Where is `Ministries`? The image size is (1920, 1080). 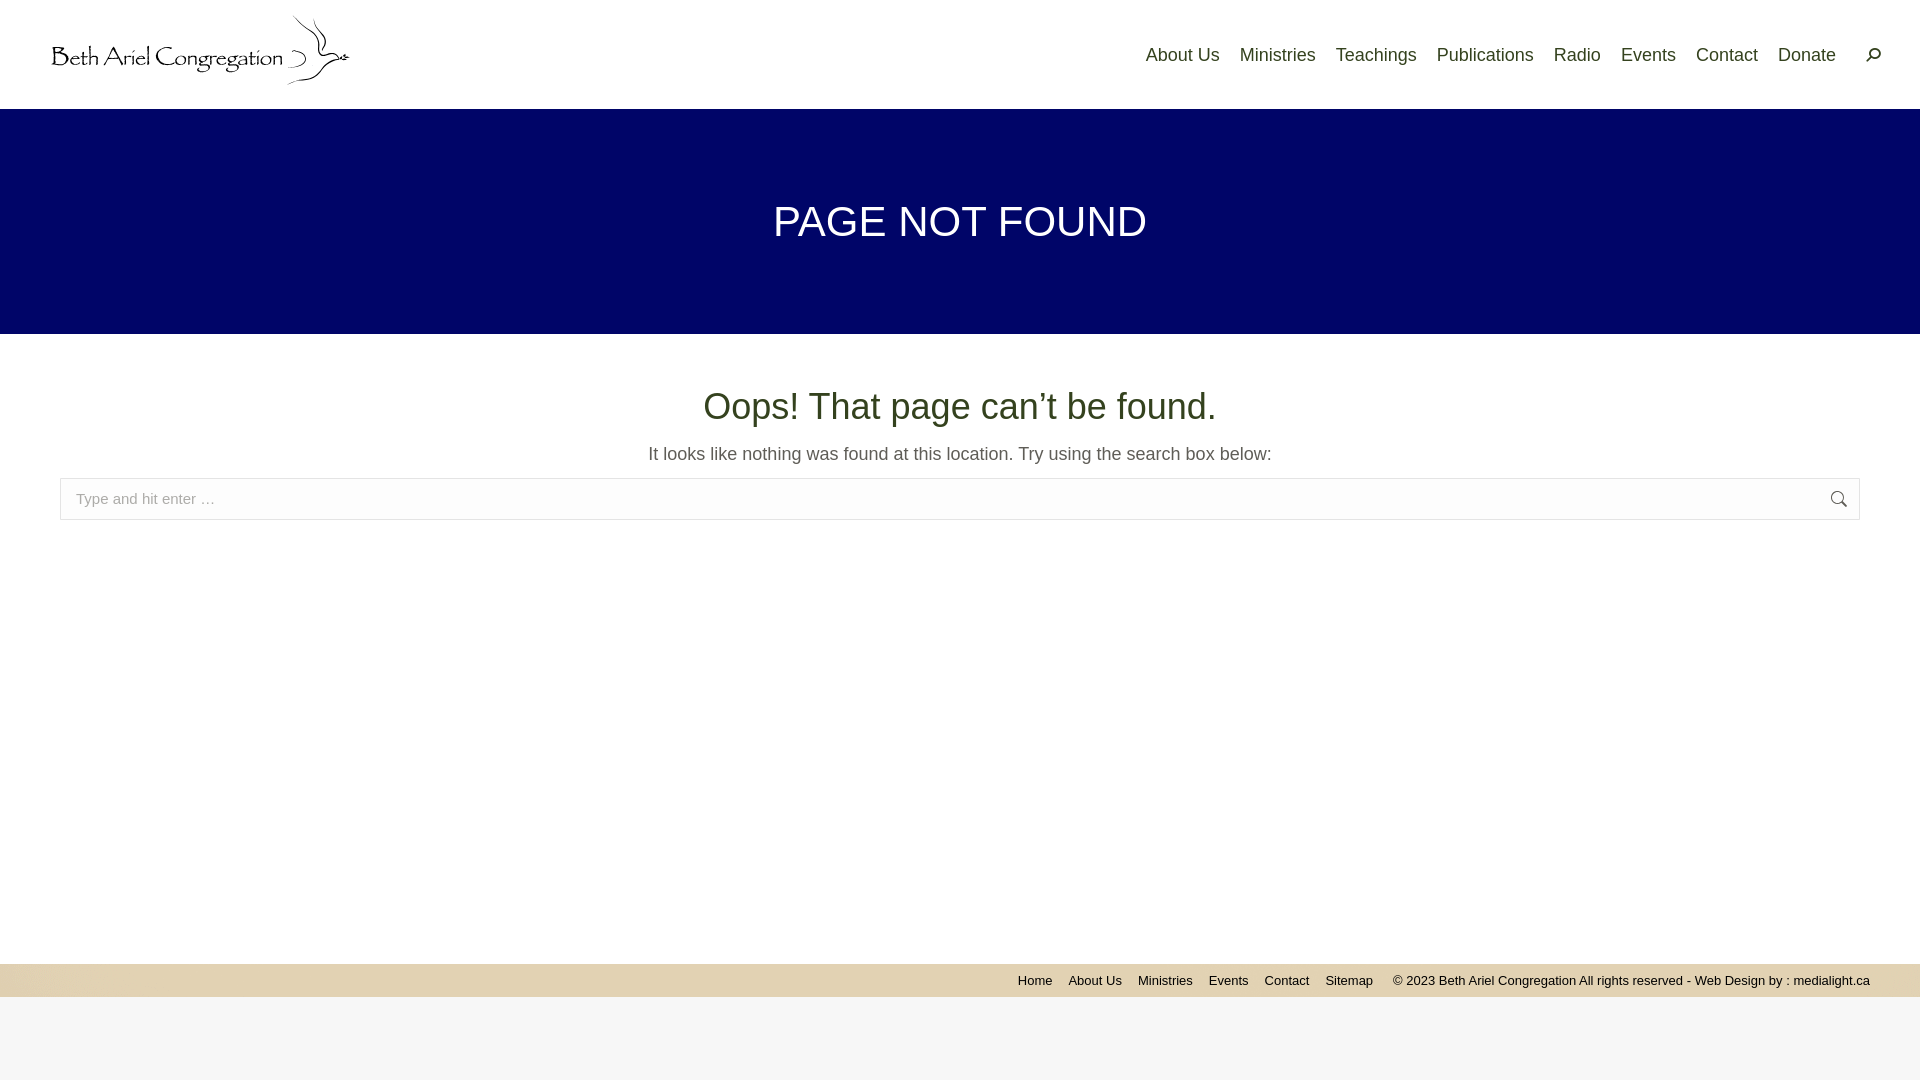
Ministries is located at coordinates (1278, 54).